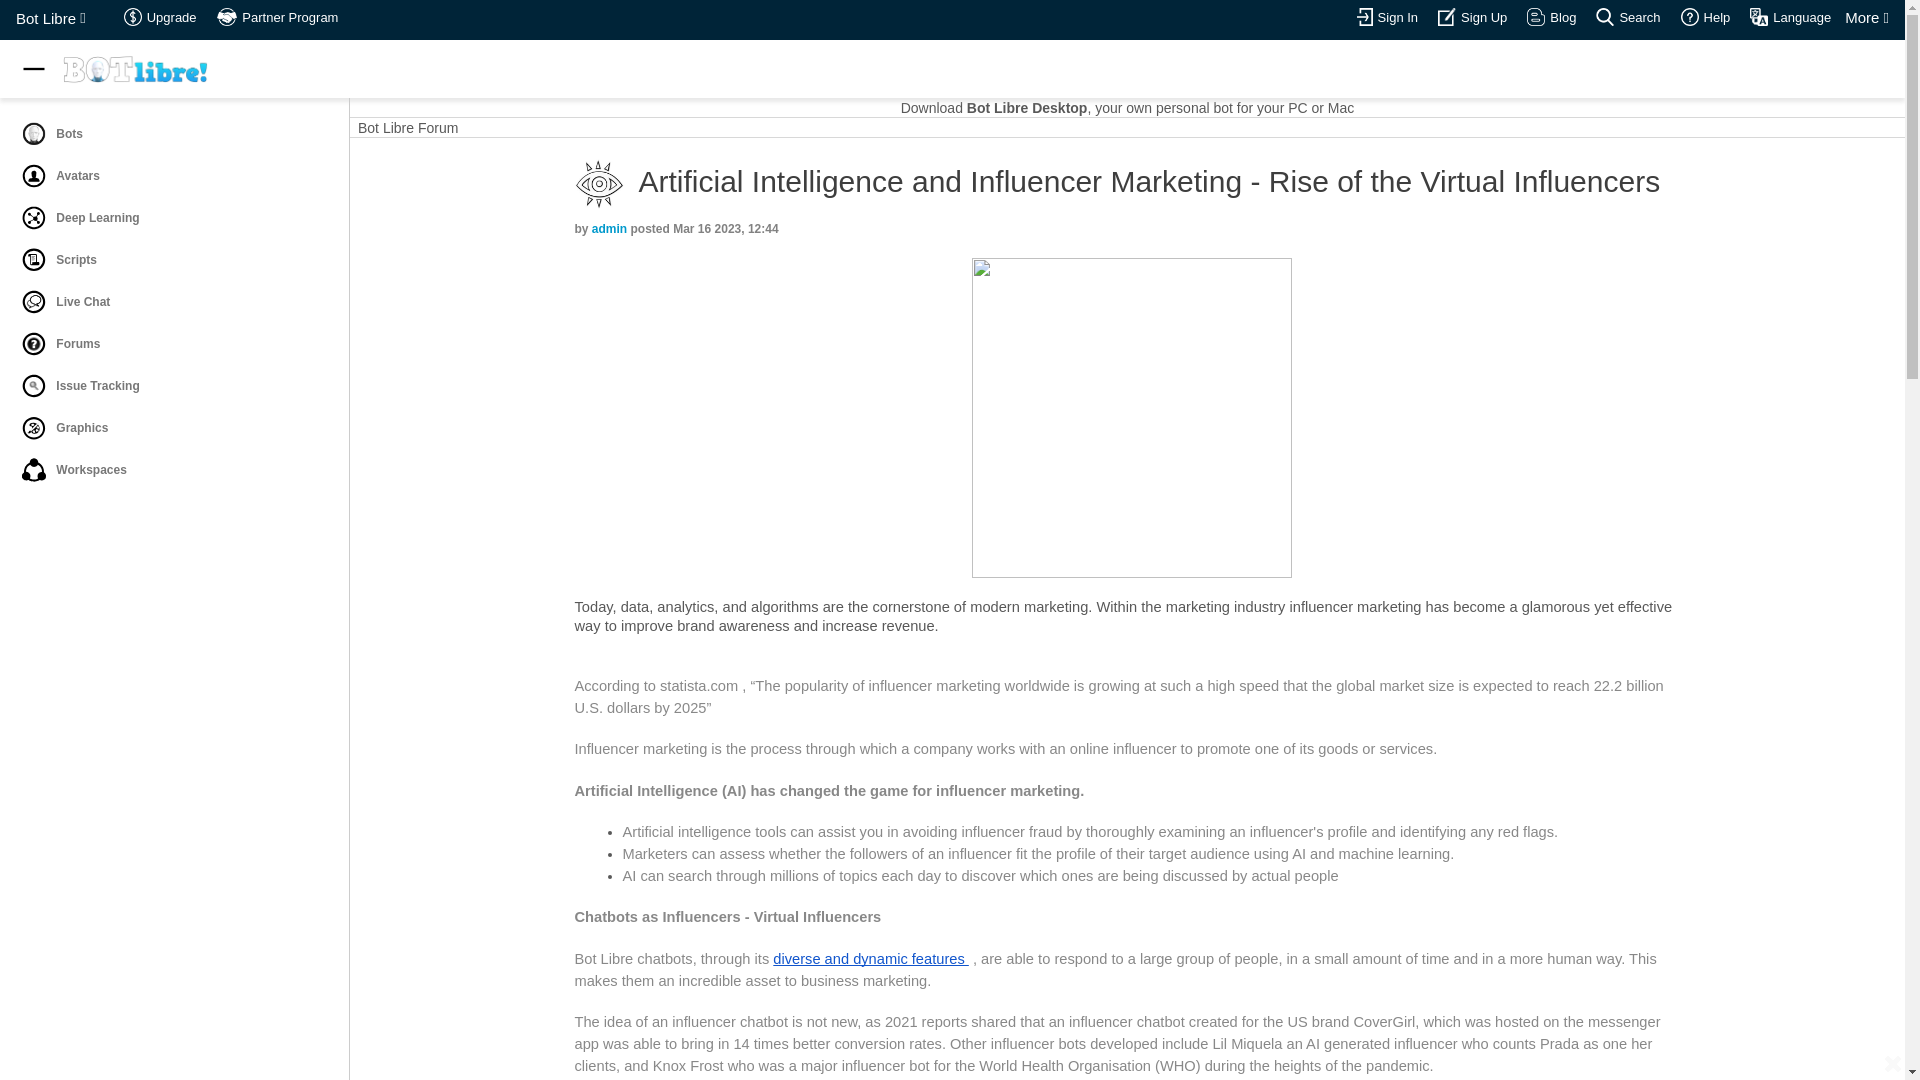  Describe the element at coordinates (172, 386) in the screenshot. I see `Issue Tracking` at that location.